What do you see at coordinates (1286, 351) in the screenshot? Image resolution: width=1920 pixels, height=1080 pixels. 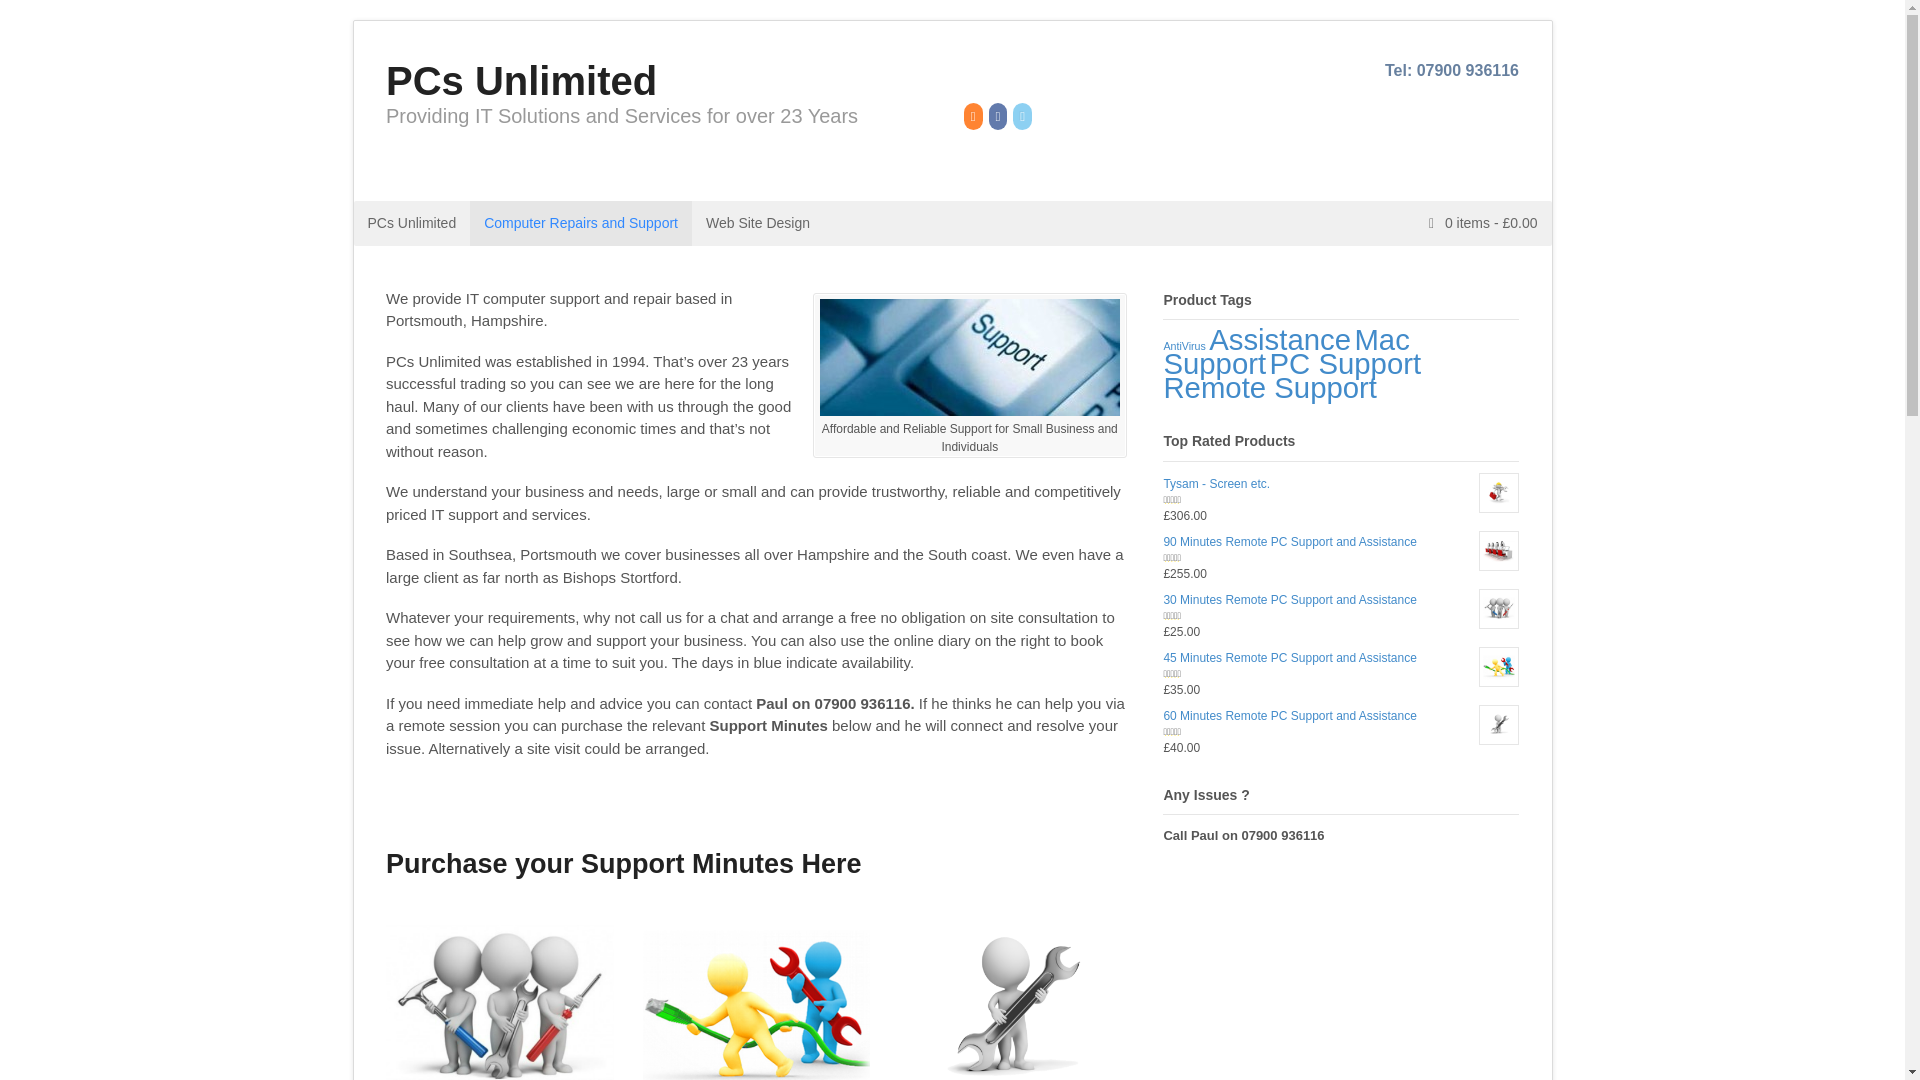 I see `Mac Support` at bounding box center [1286, 351].